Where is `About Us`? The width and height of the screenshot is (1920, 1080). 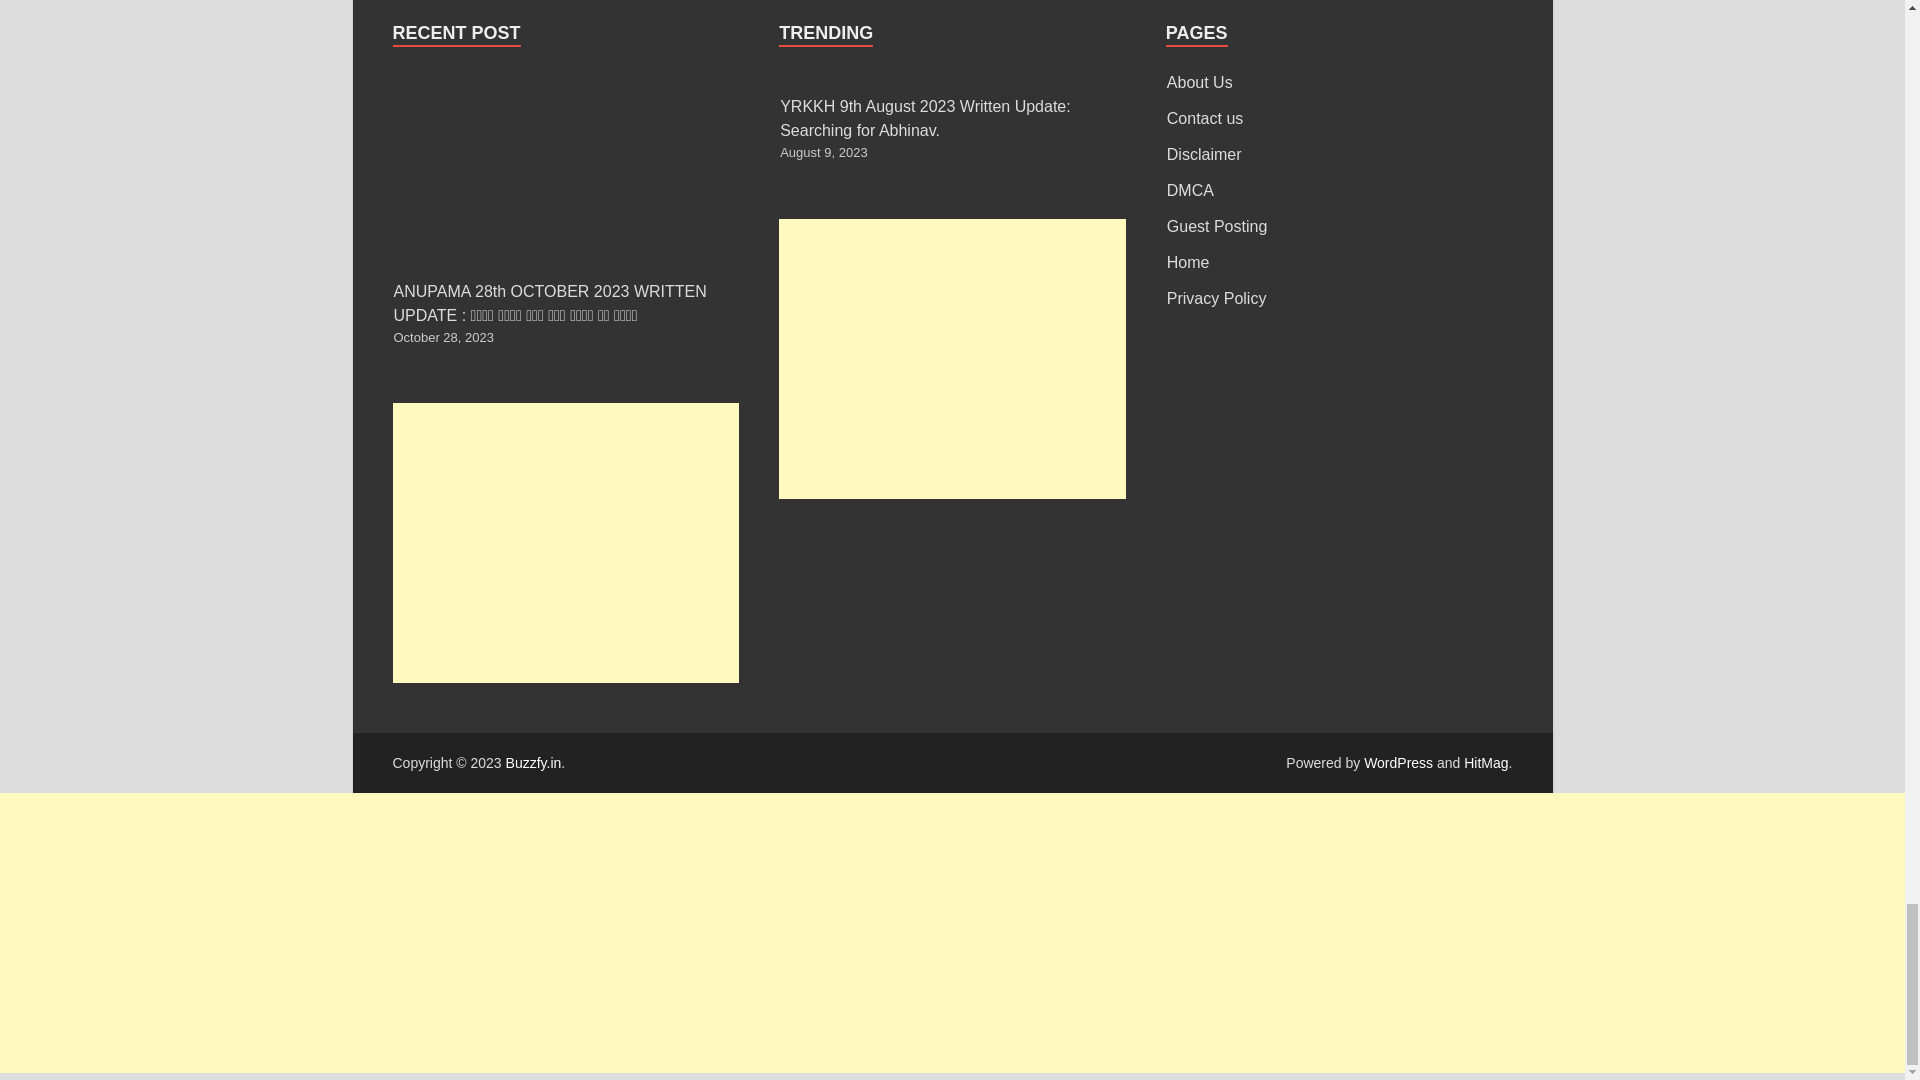
About Us is located at coordinates (1200, 82).